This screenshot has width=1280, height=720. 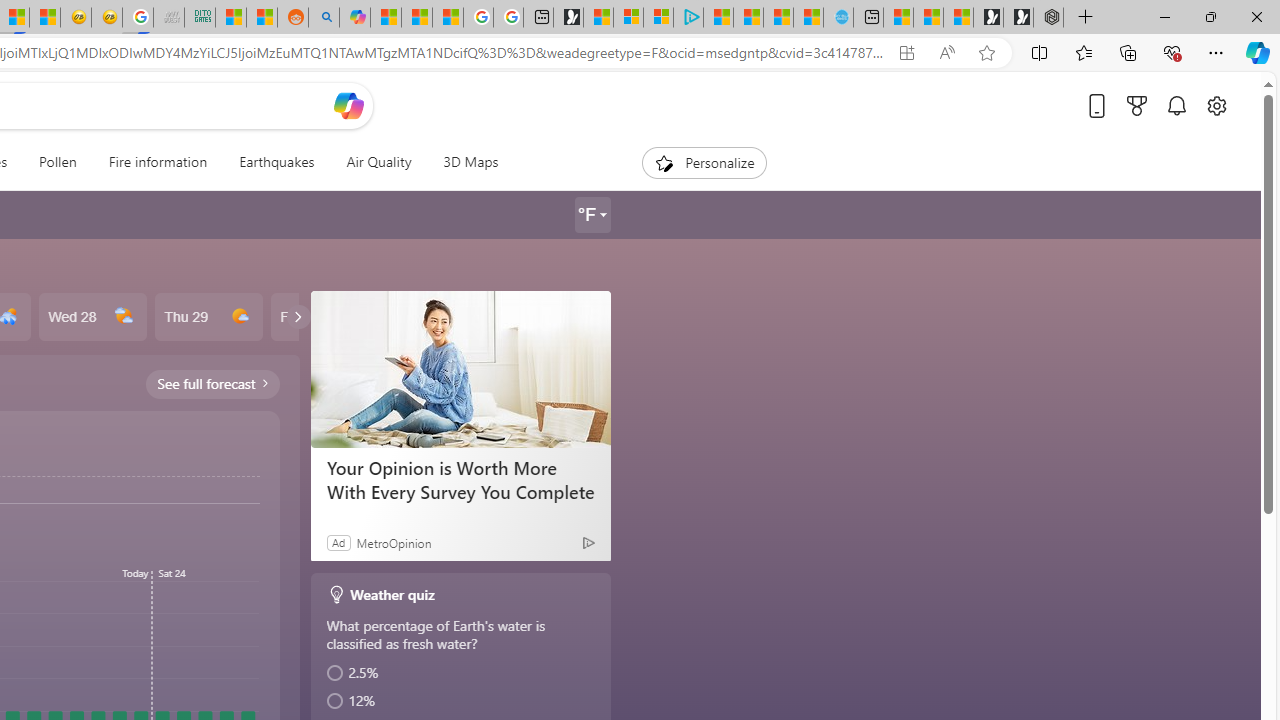 What do you see at coordinates (1018, 18) in the screenshot?
I see `Play Free Online Games | Games from Microsoft Start` at bounding box center [1018, 18].